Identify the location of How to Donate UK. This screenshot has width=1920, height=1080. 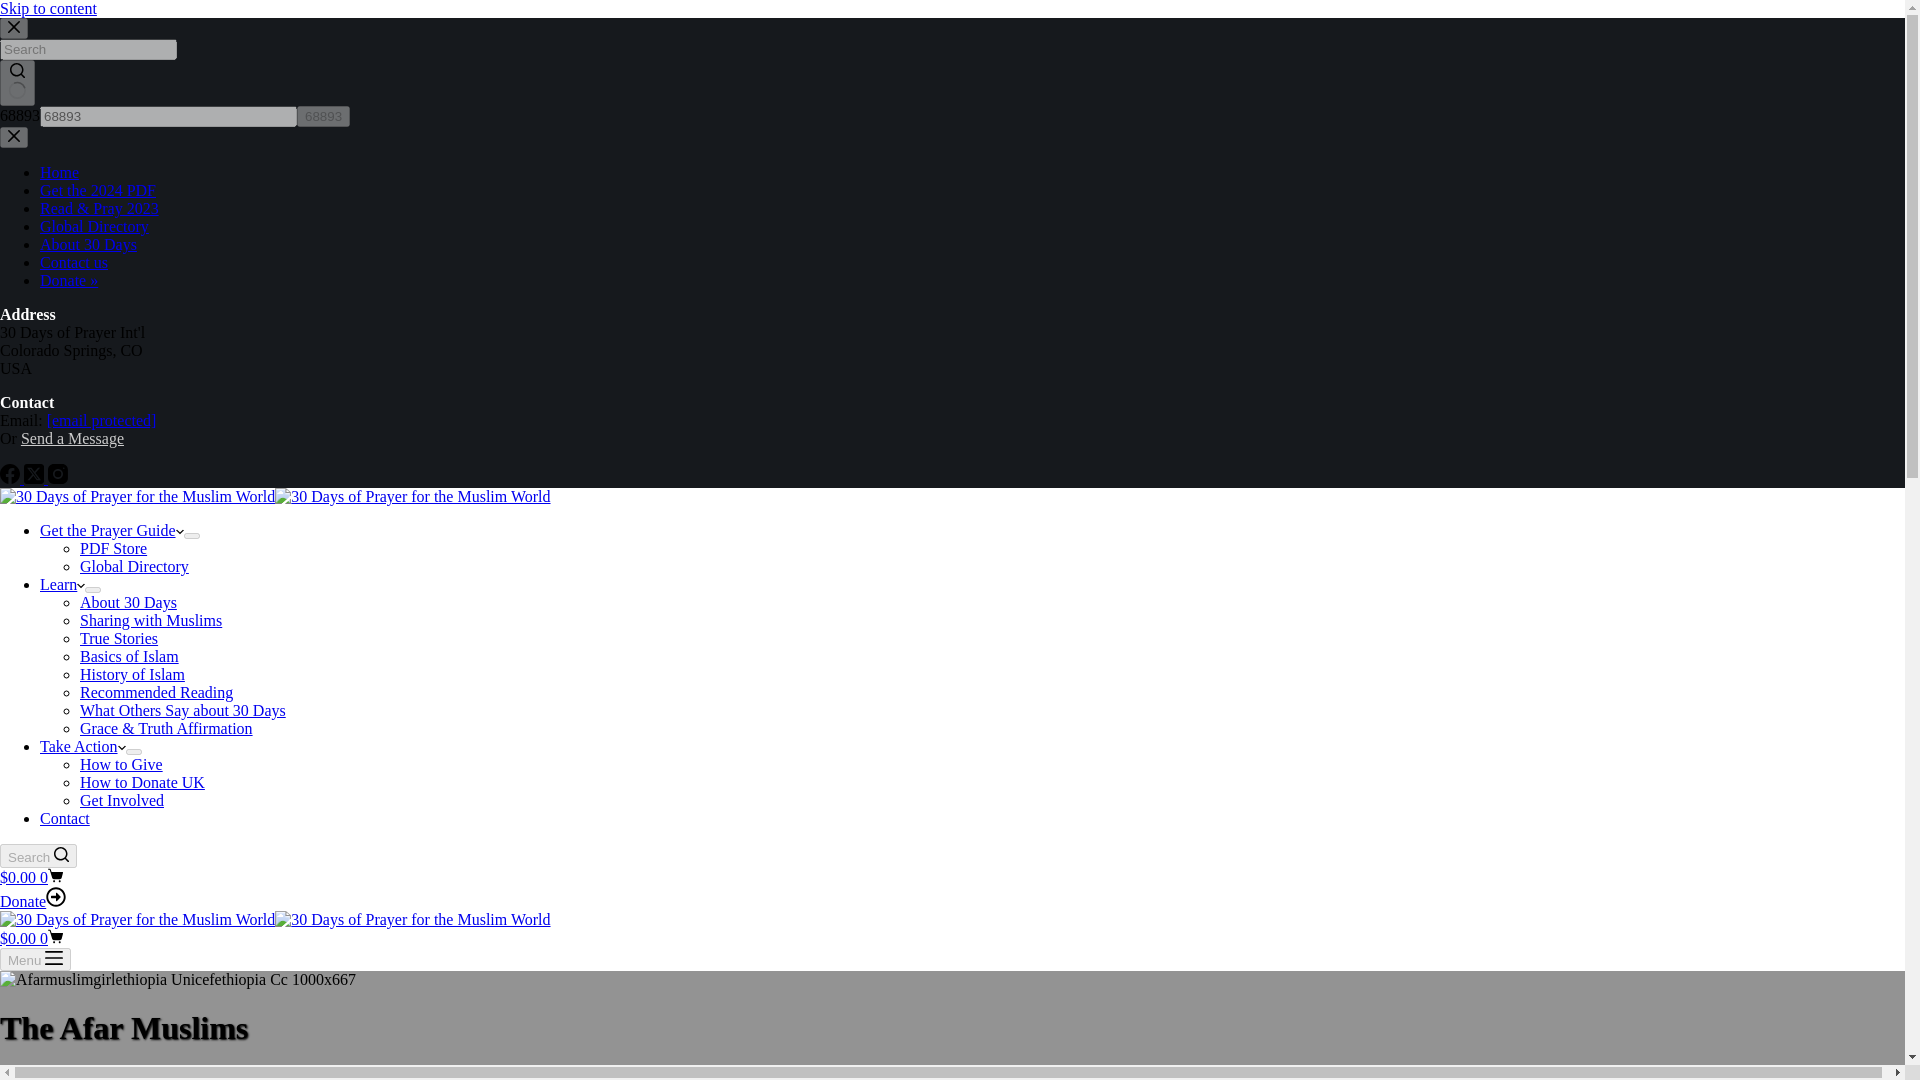
(142, 782).